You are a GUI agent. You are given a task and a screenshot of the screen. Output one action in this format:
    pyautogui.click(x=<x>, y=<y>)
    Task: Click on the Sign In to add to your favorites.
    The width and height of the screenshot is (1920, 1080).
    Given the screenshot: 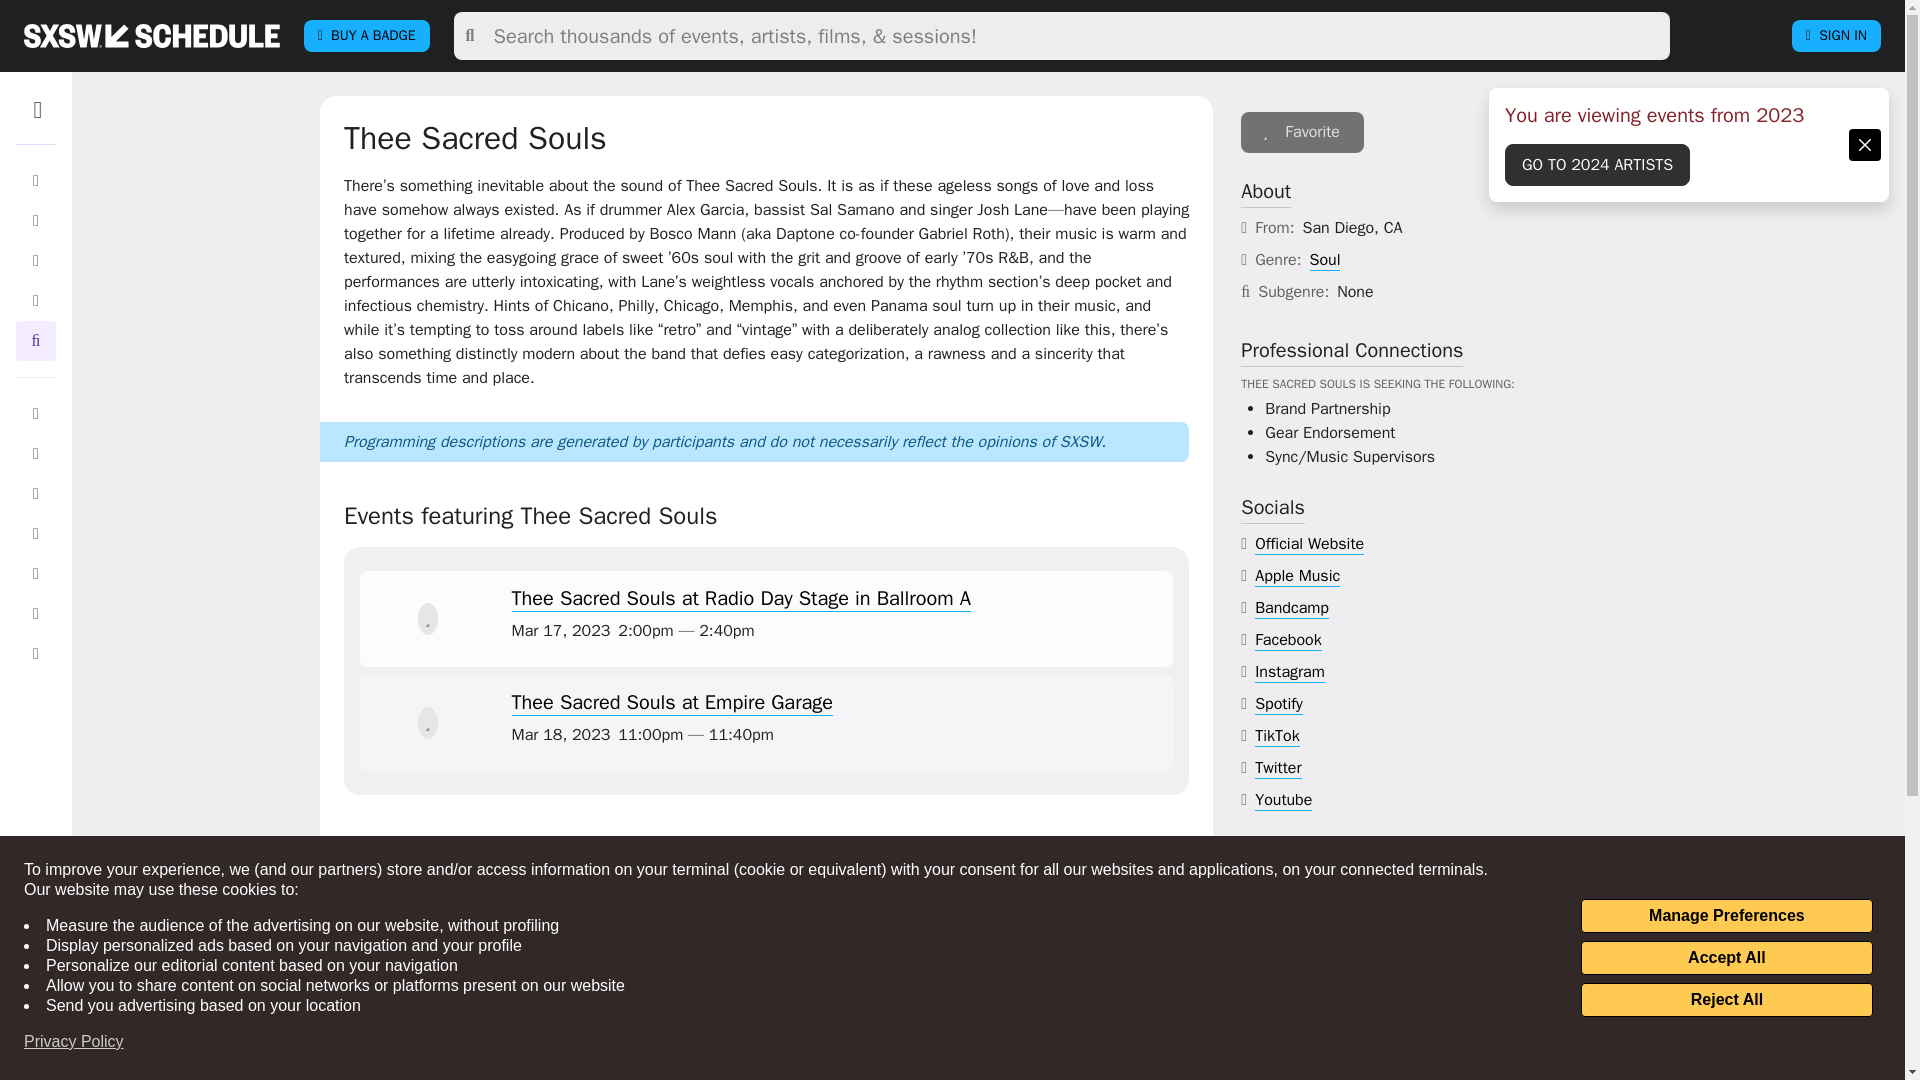 What is the action you would take?
    pyautogui.click(x=428, y=722)
    